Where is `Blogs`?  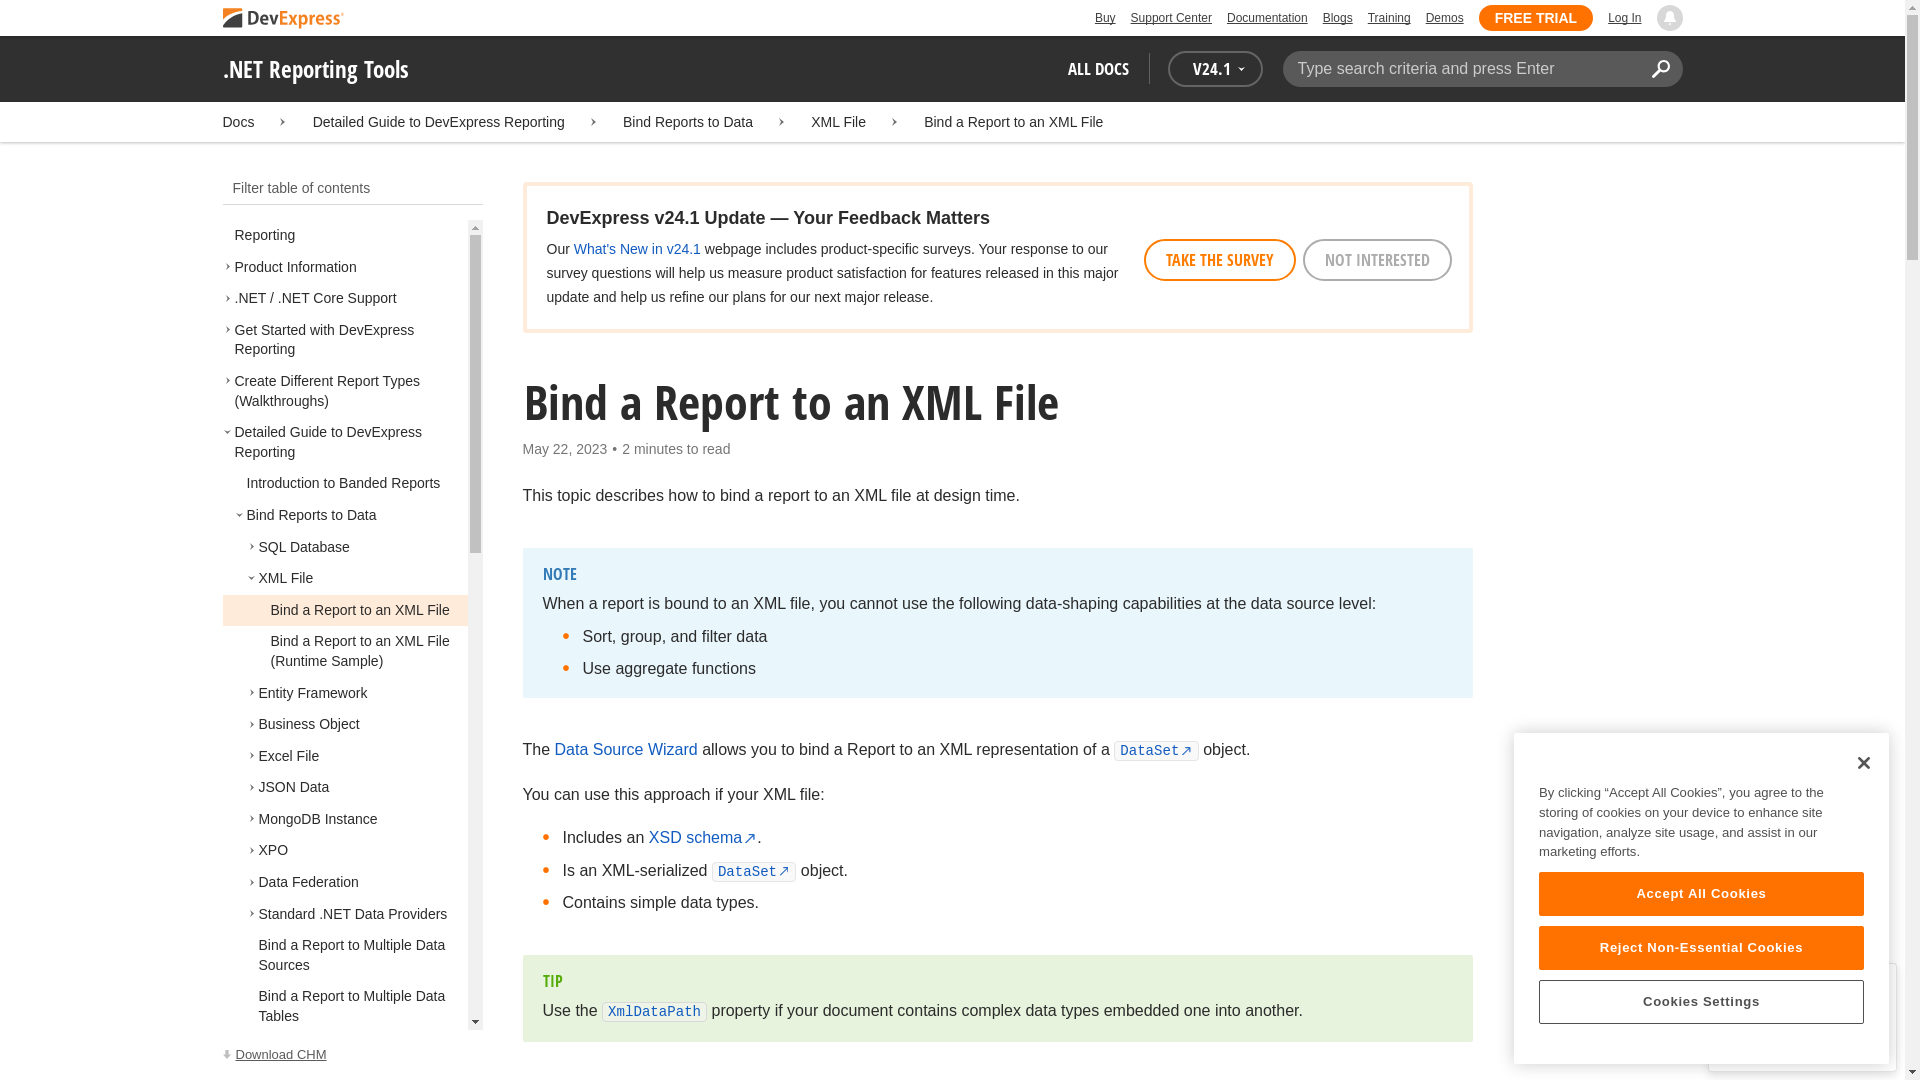
Blogs is located at coordinates (1338, 18).